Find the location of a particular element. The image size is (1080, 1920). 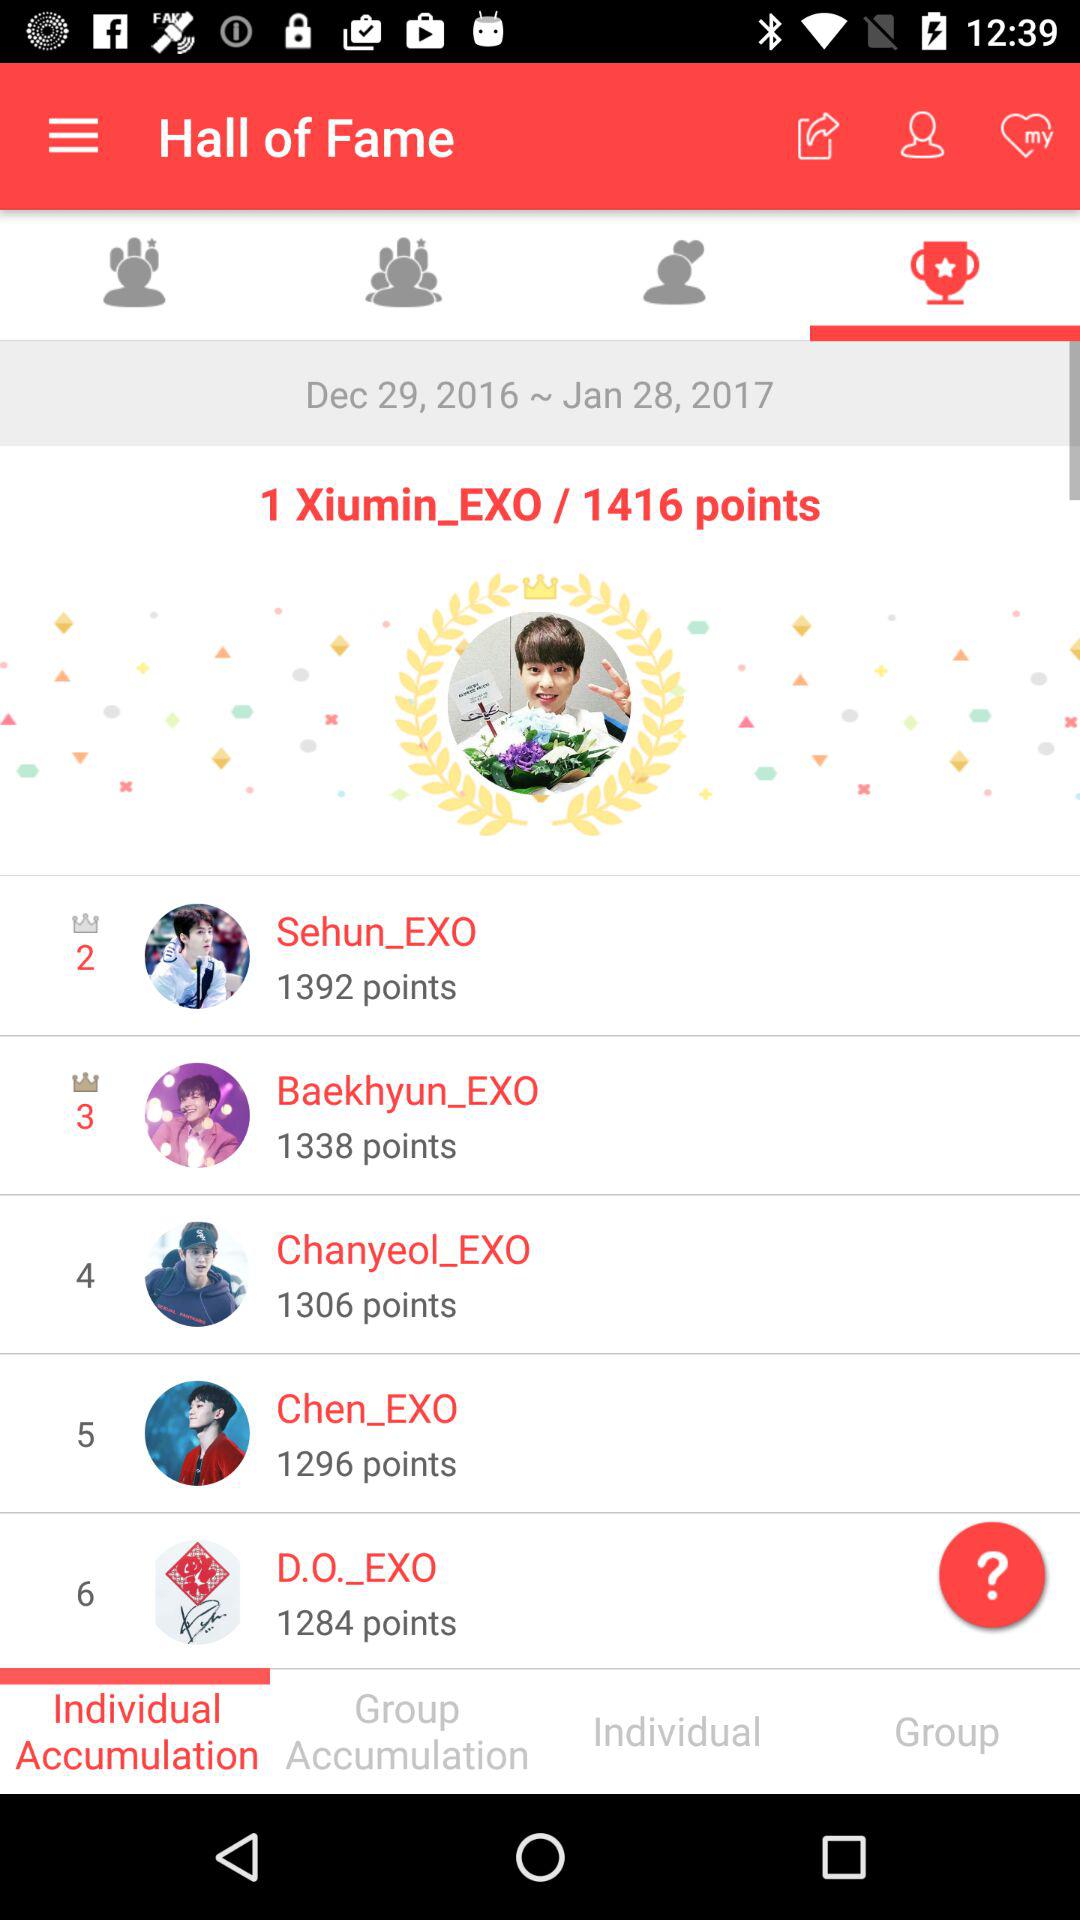

select like hall of fame window is located at coordinates (675, 276).